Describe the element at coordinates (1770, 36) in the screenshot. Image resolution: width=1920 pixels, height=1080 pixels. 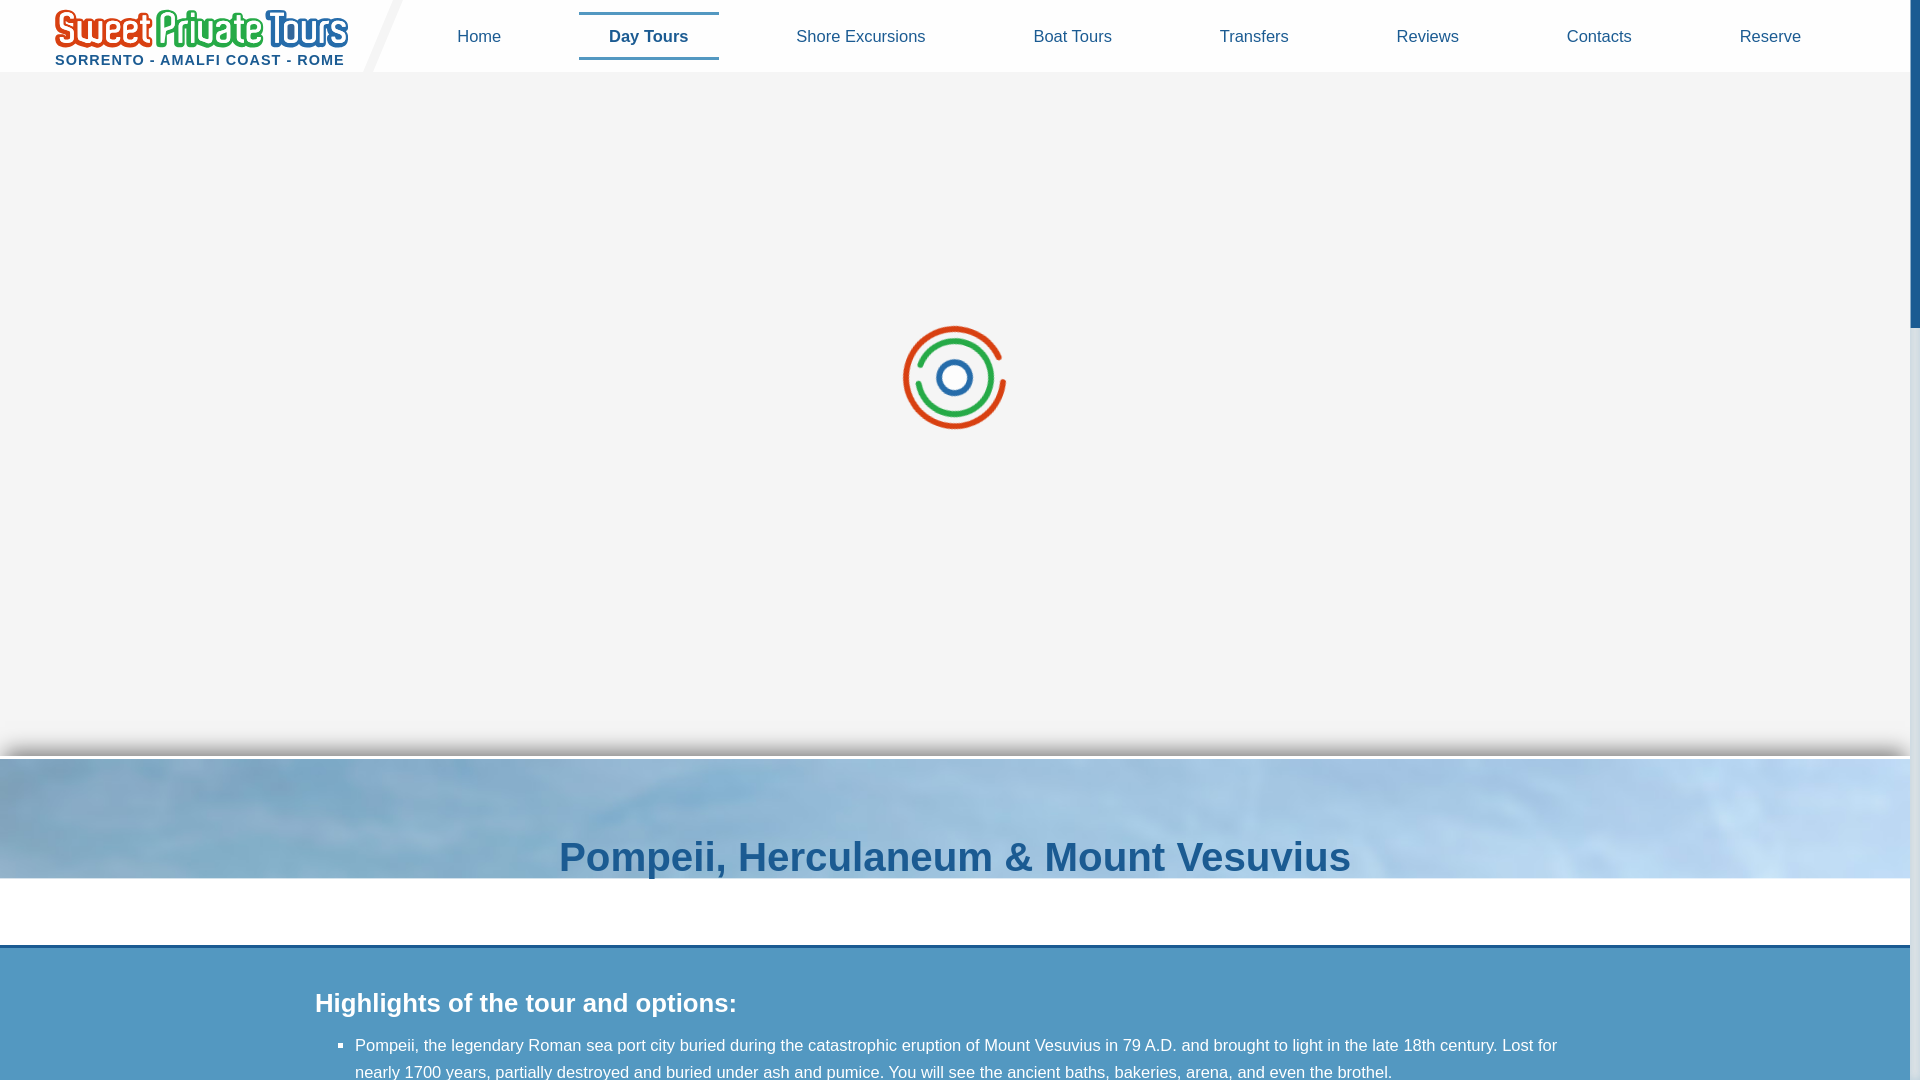
I see `Reserve` at that location.